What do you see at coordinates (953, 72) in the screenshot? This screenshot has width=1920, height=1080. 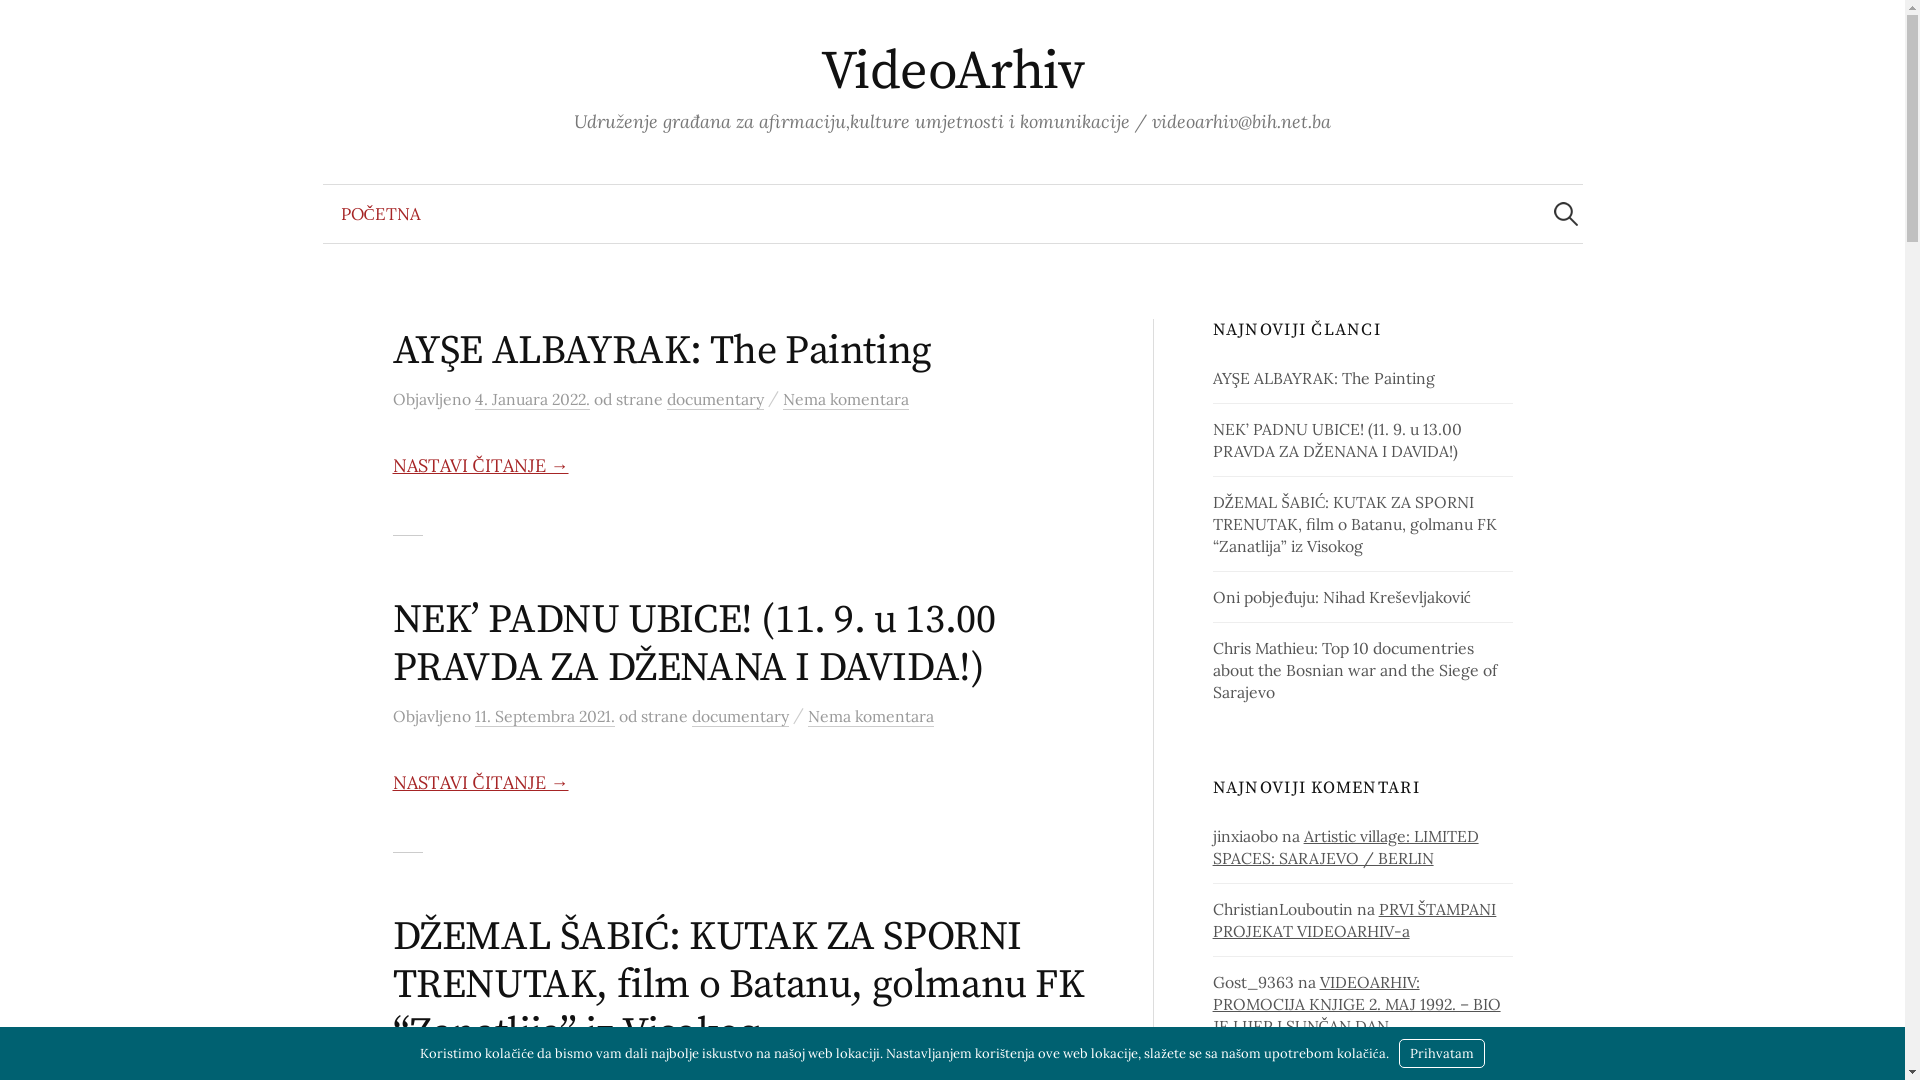 I see `VideoArhiv` at bounding box center [953, 72].